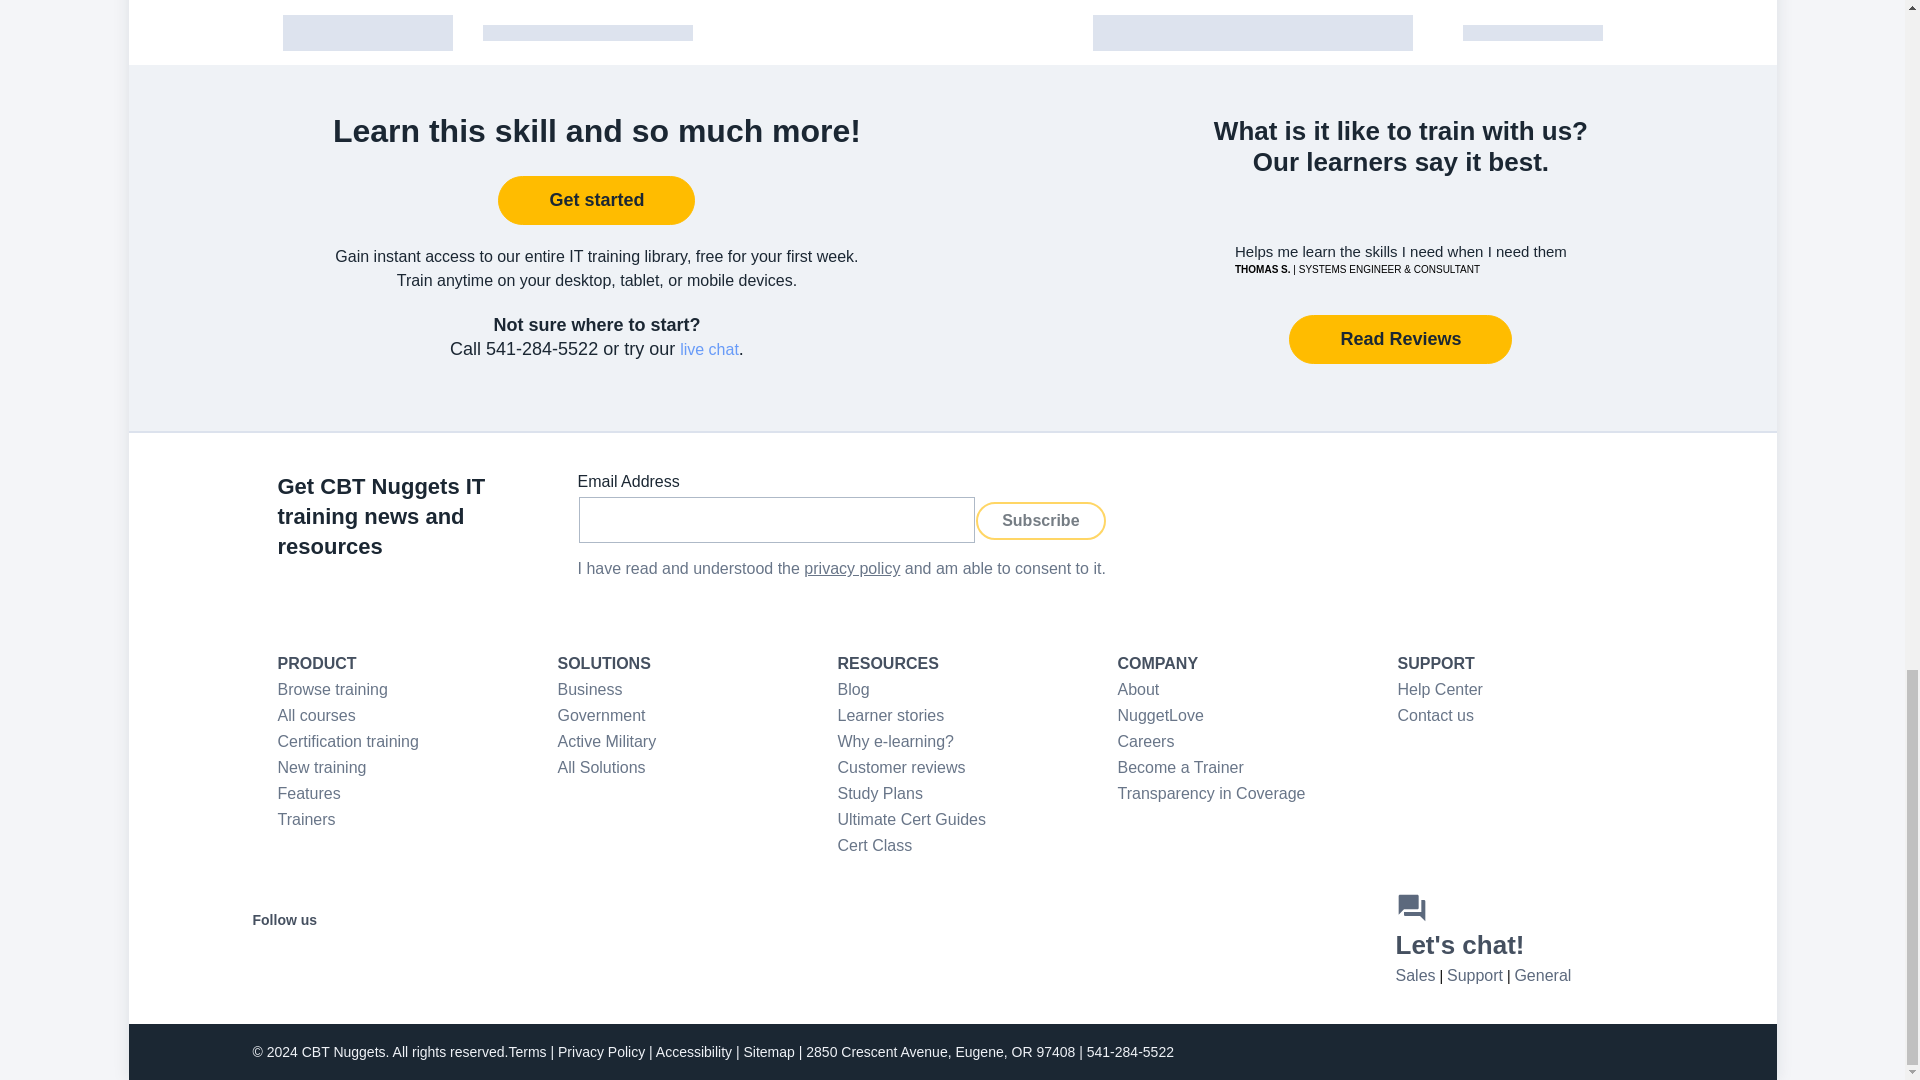 The width and height of the screenshot is (1920, 1080). I want to click on Ultimate Cert Guides, so click(912, 820).